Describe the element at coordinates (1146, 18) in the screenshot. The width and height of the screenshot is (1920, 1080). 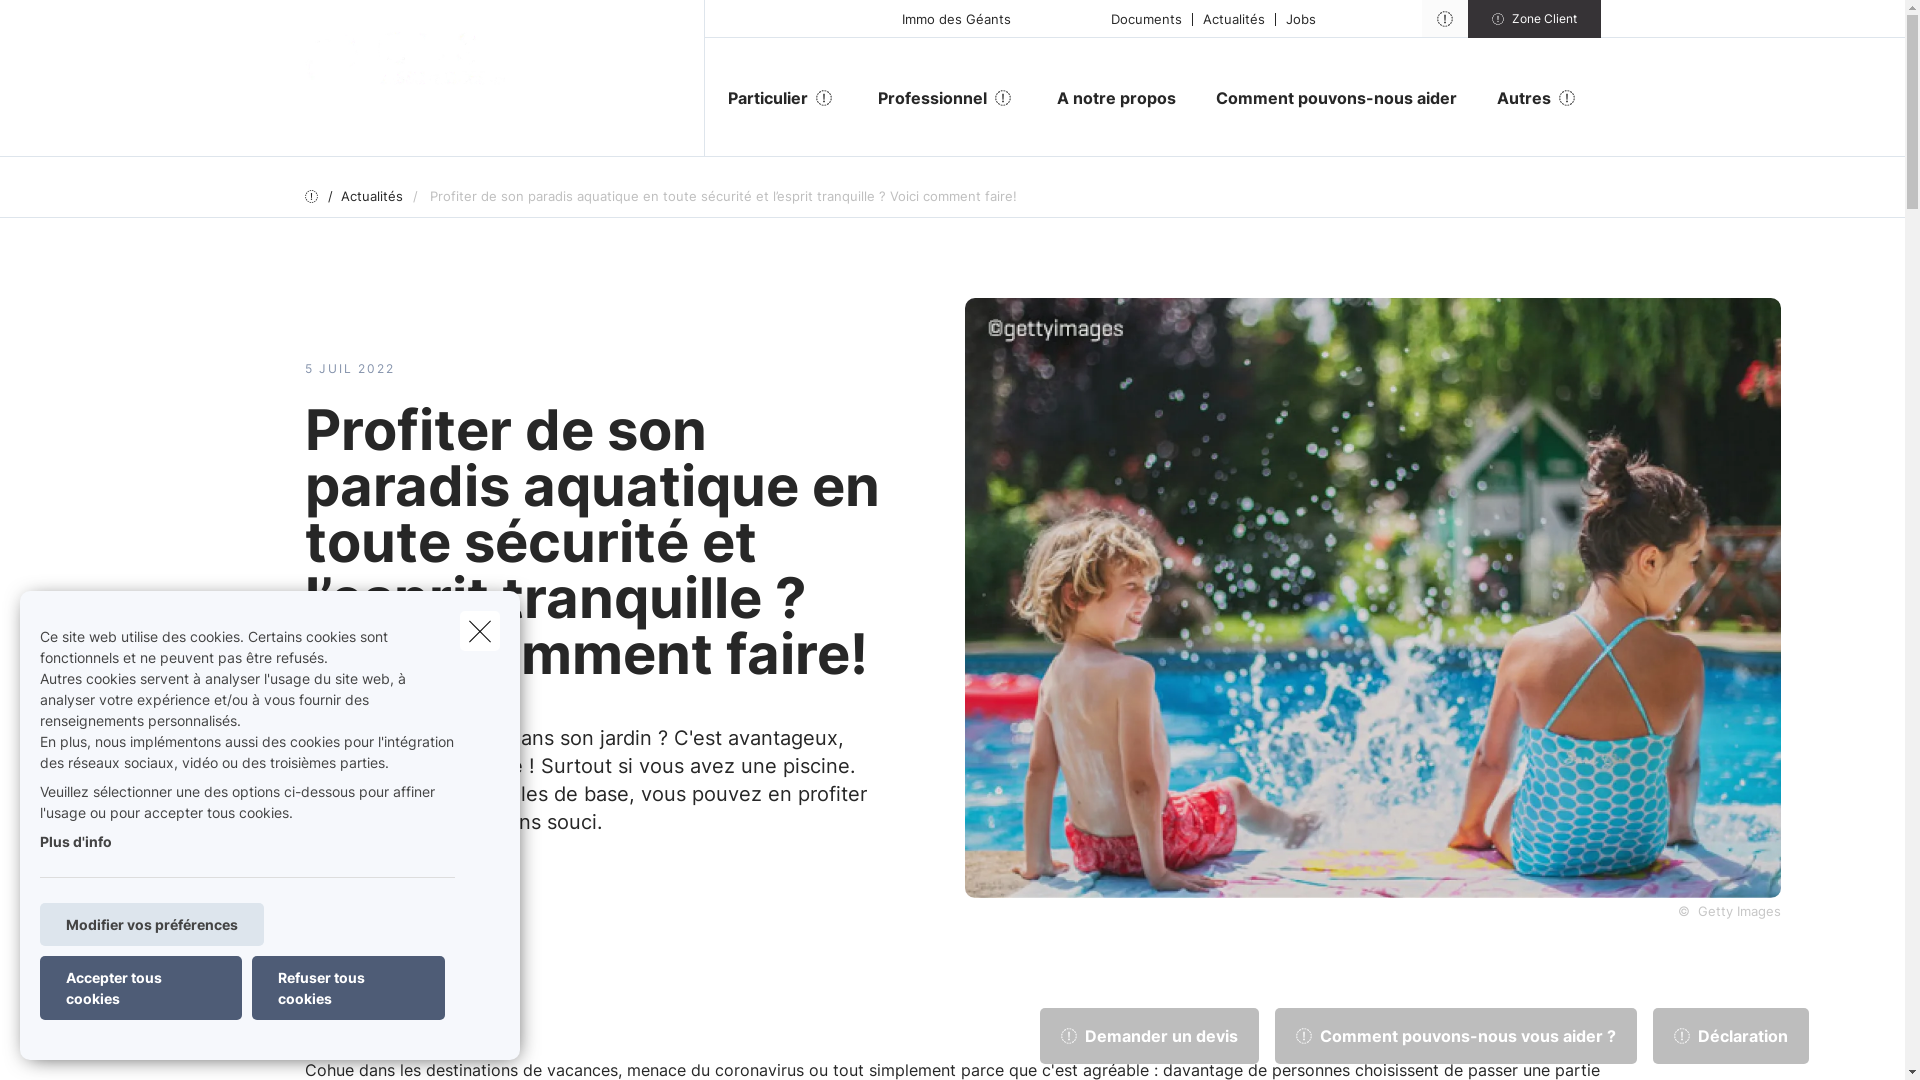
I see `Documents` at that location.